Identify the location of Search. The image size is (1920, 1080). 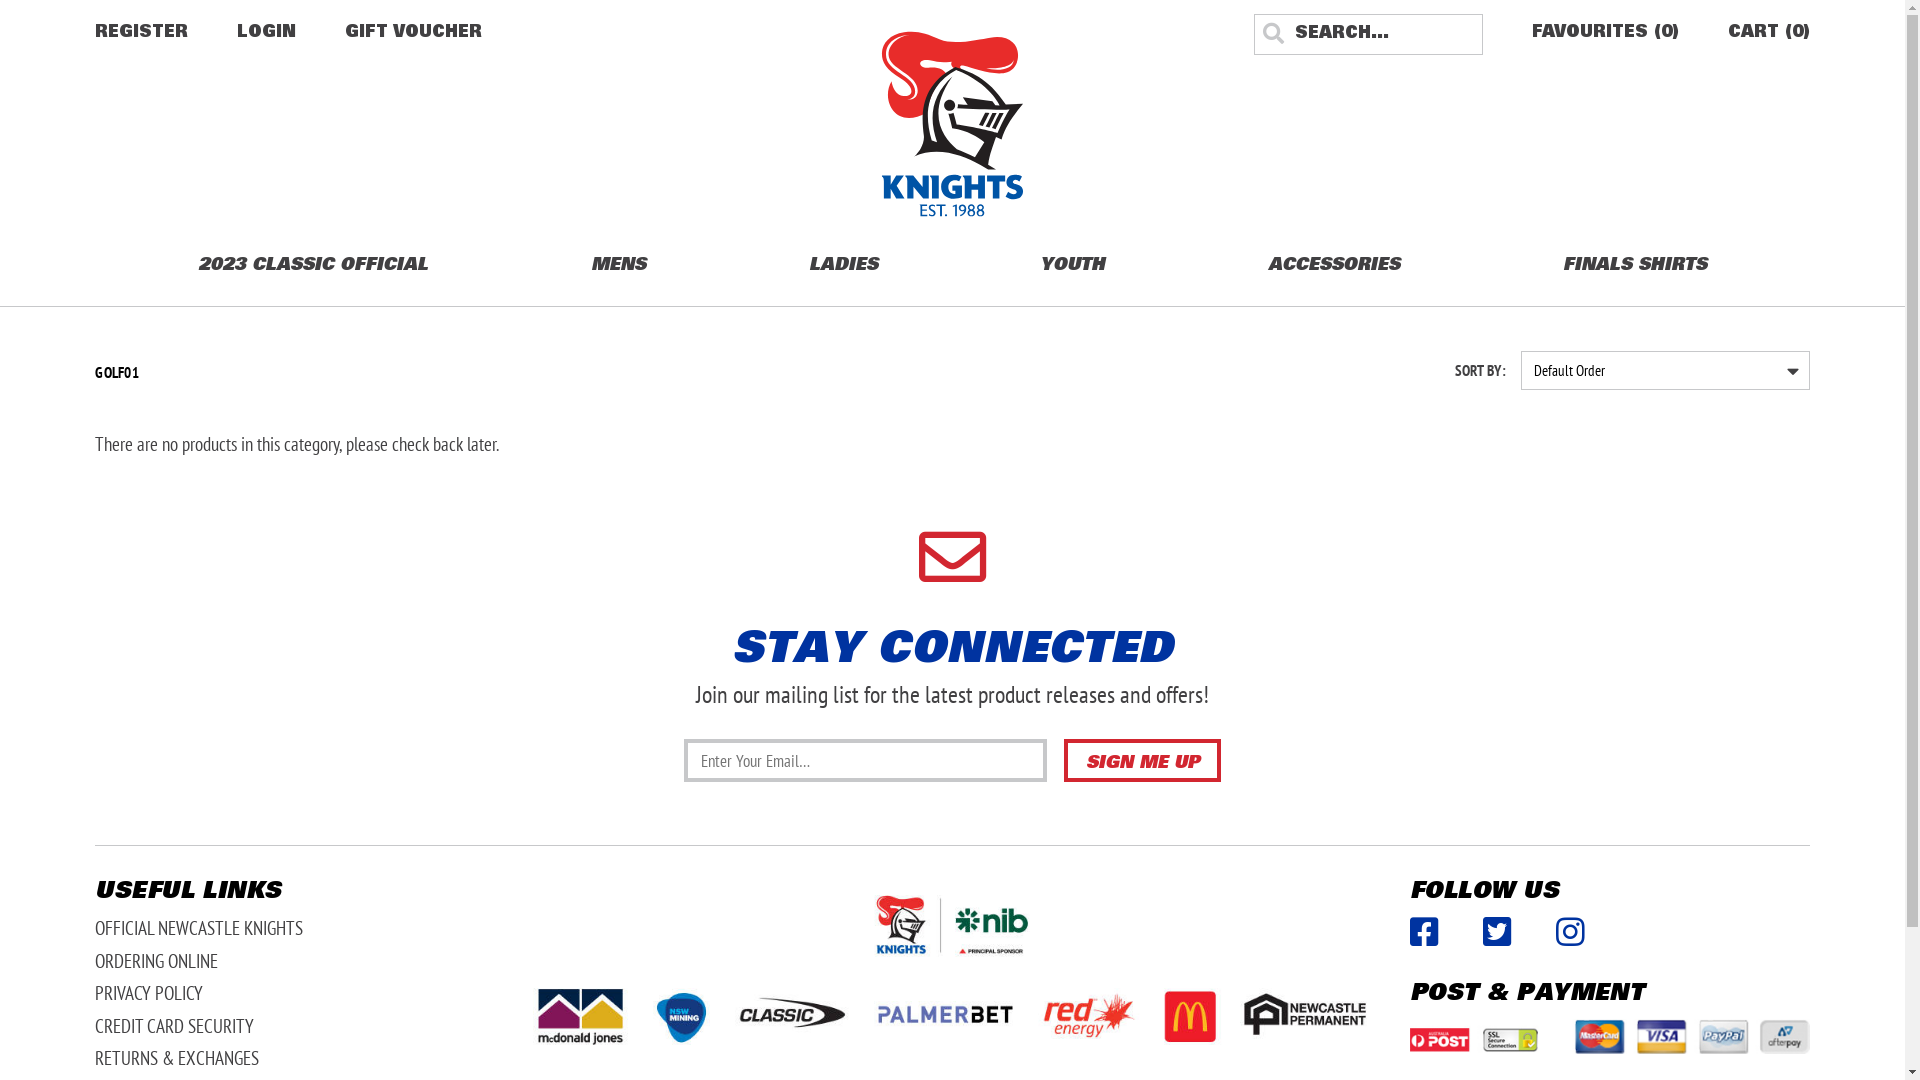
(14, 10).